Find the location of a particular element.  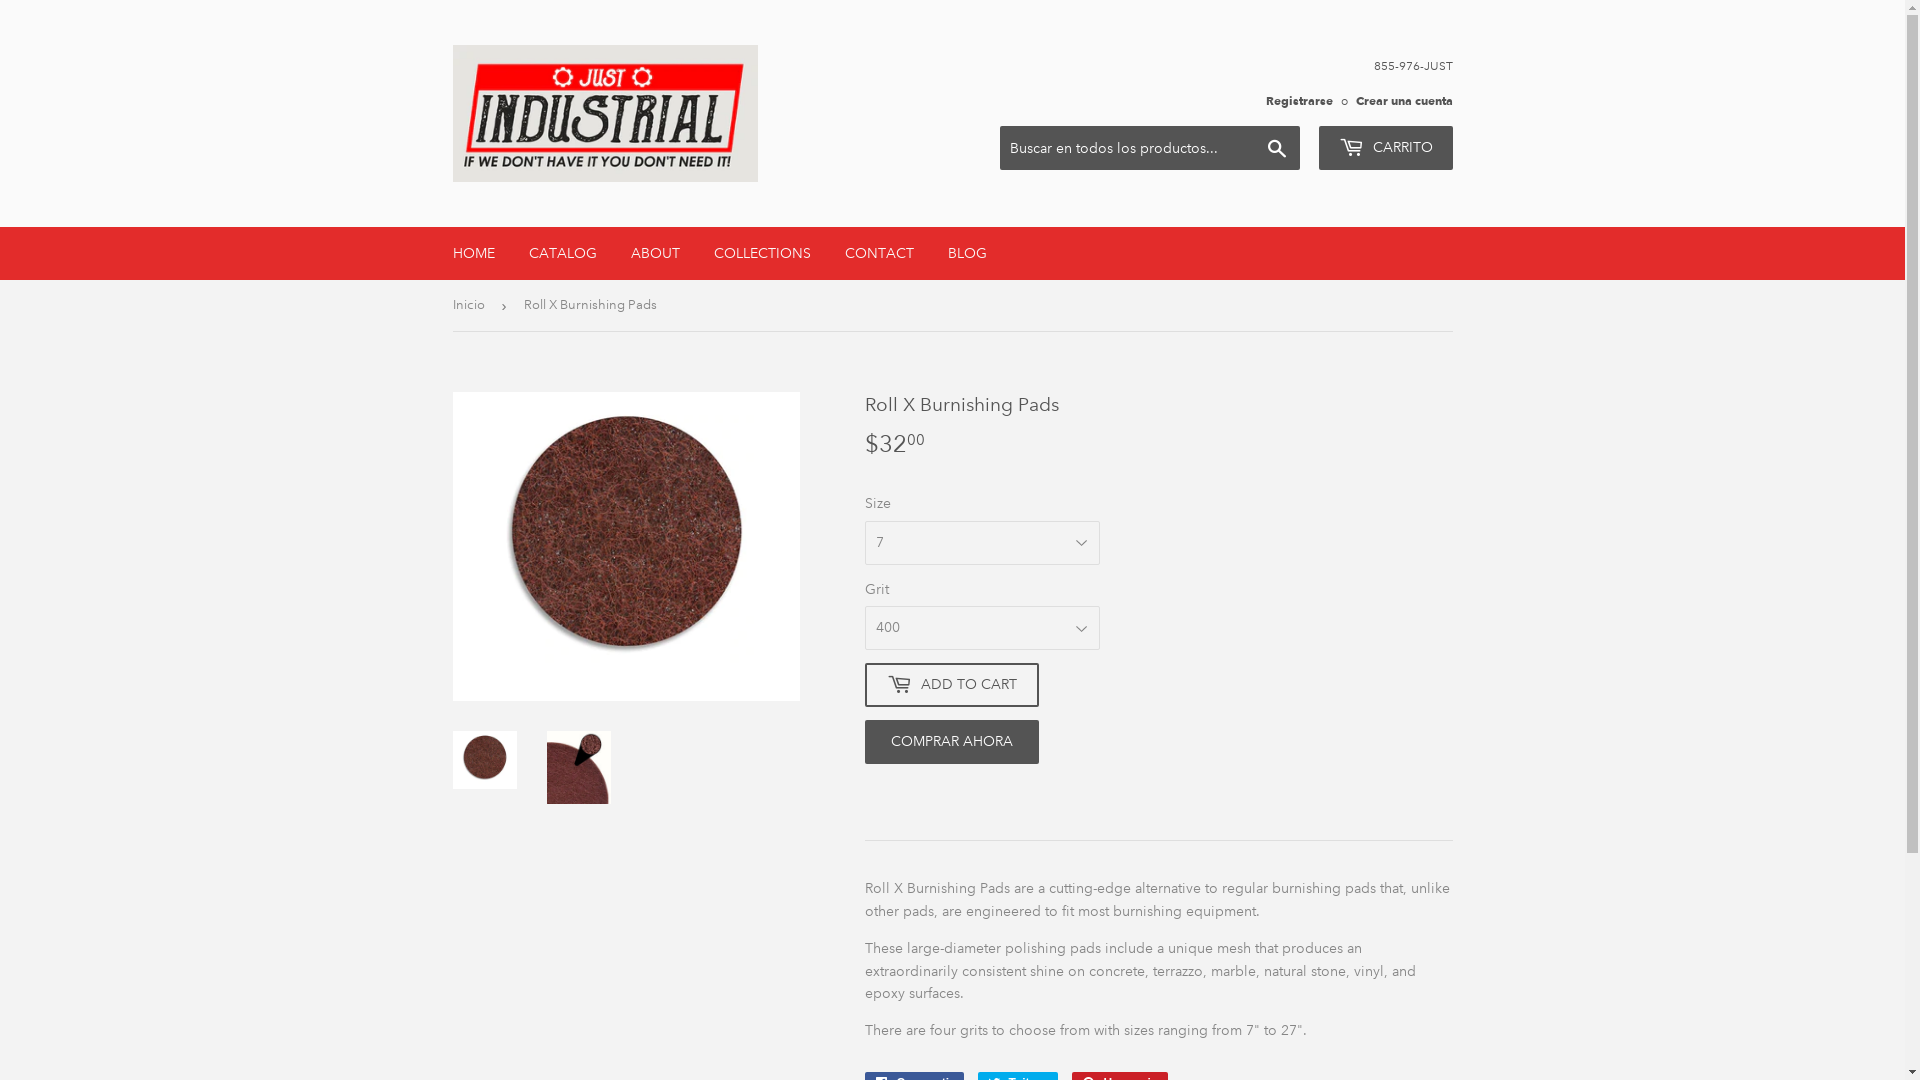

CARRITO is located at coordinates (1385, 148).